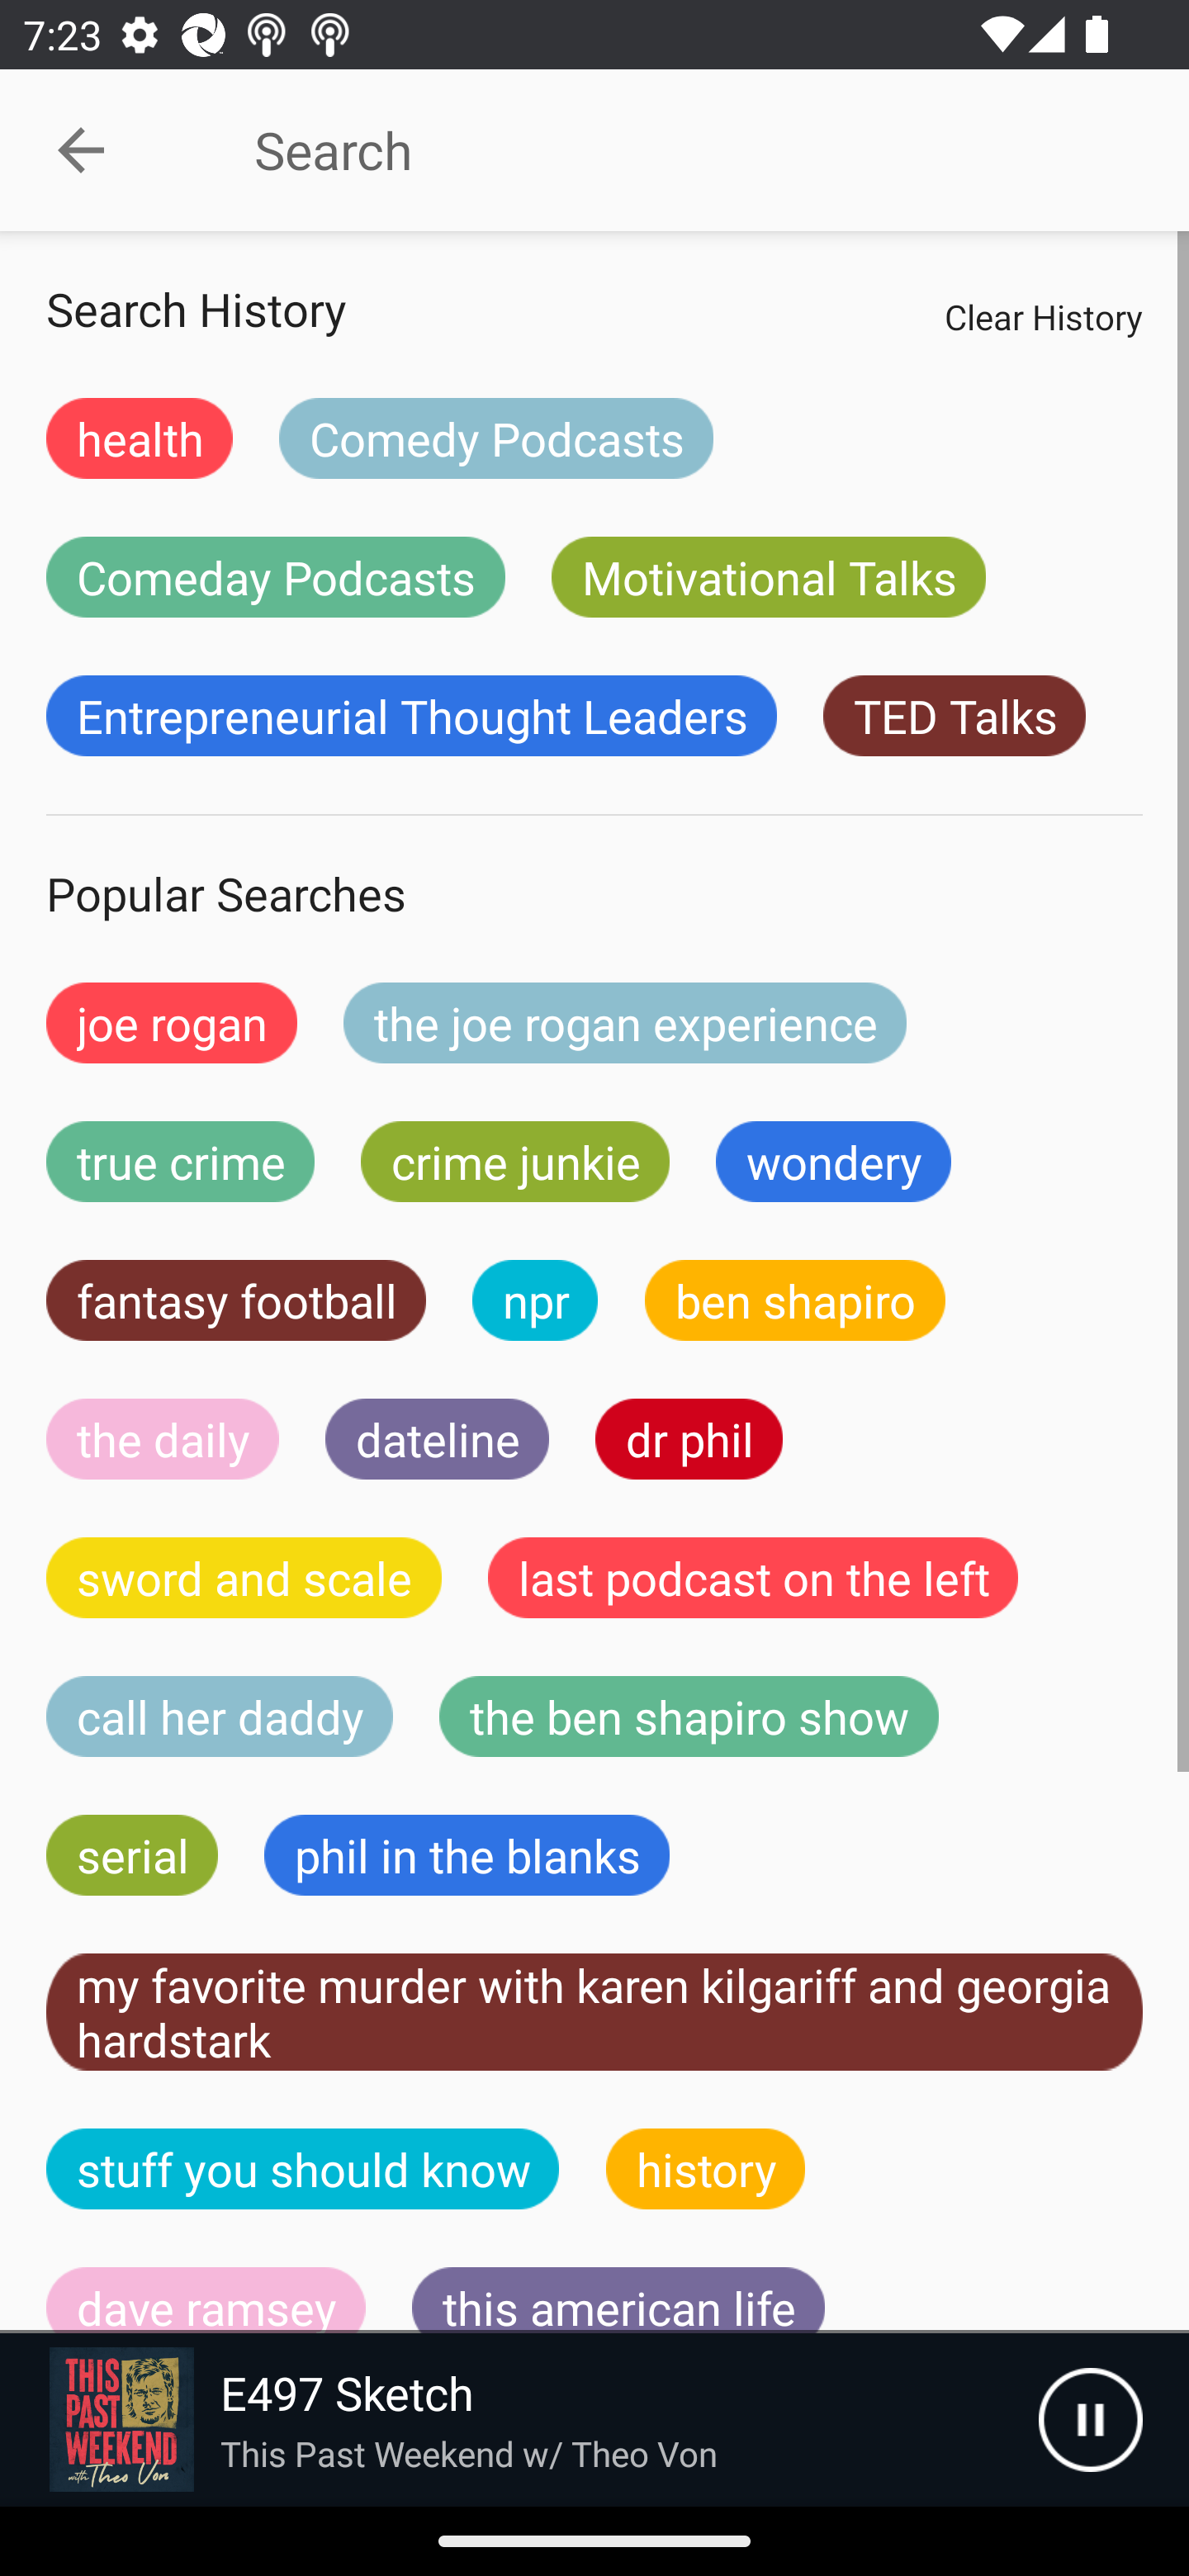  I want to click on npr, so click(535, 1300).